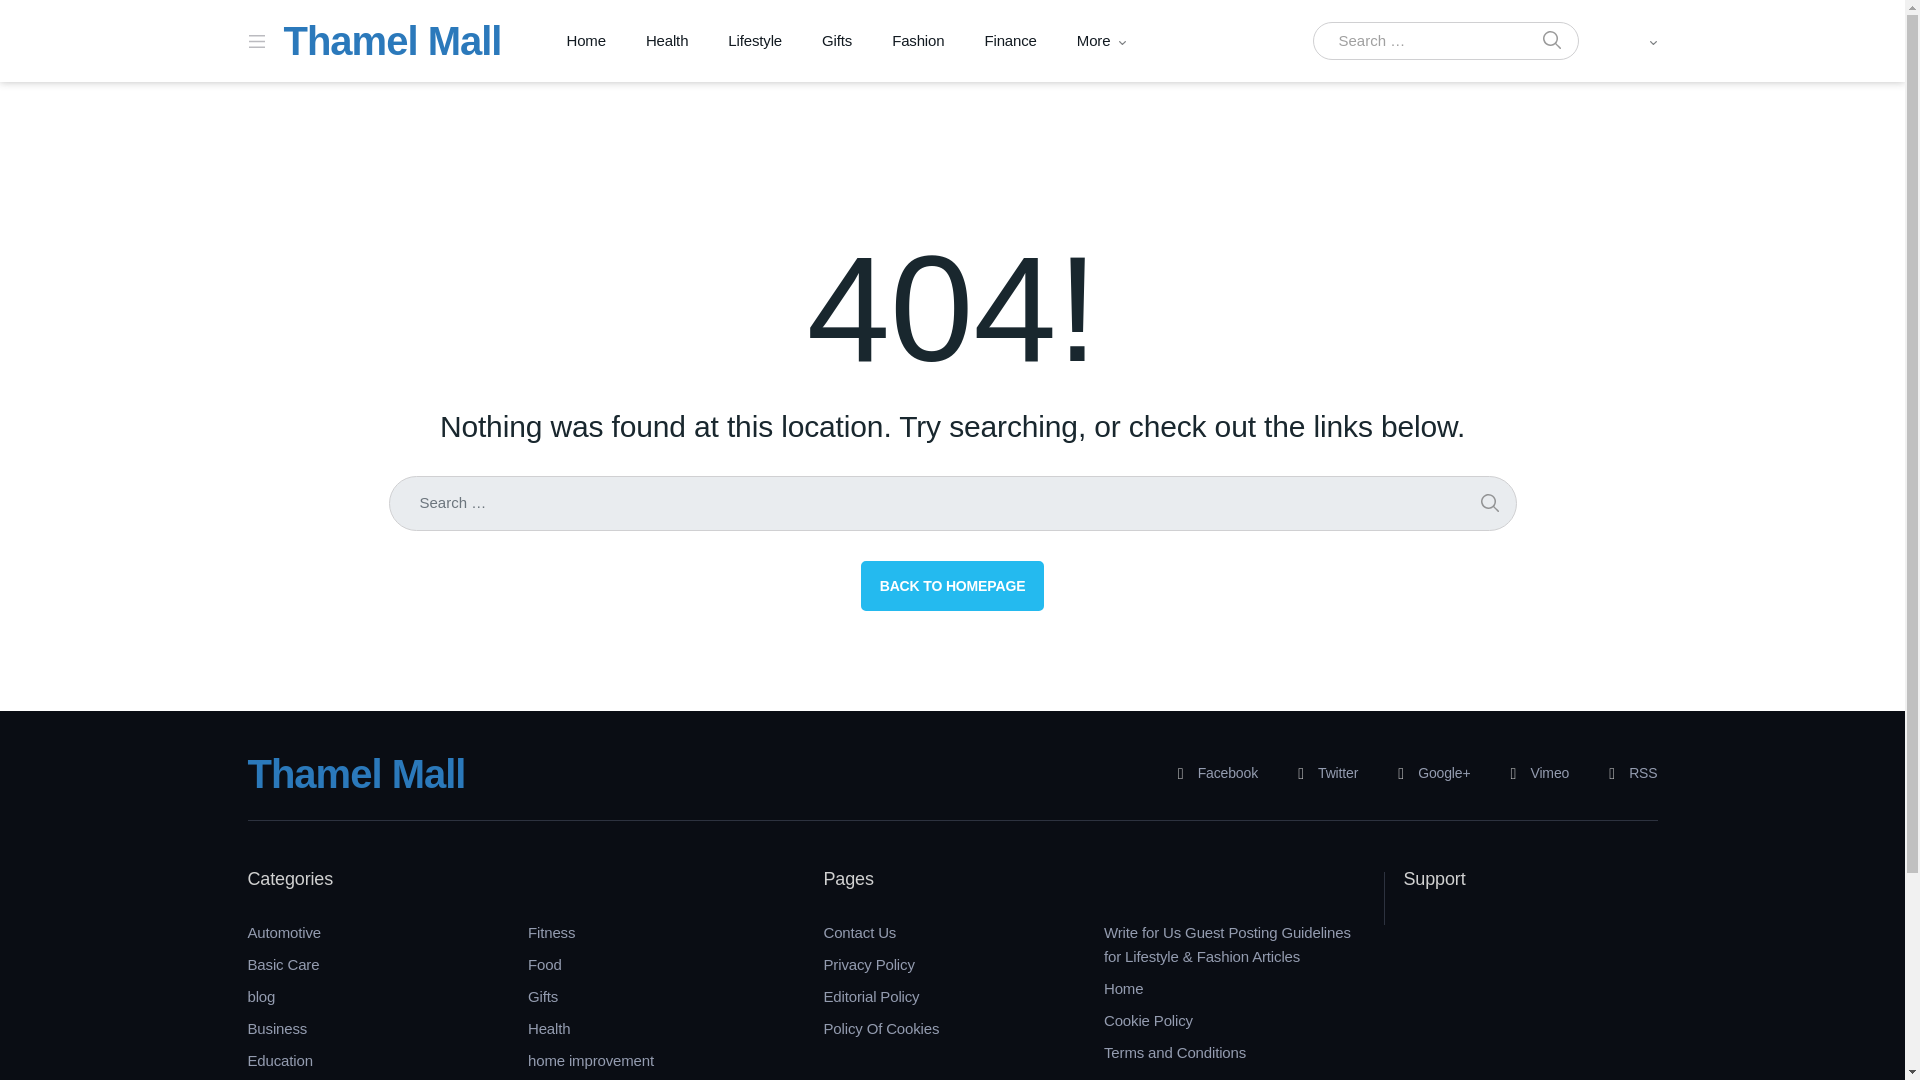 The width and height of the screenshot is (1920, 1080). Describe the element at coordinates (356, 773) in the screenshot. I see `Thamel Mall` at that location.